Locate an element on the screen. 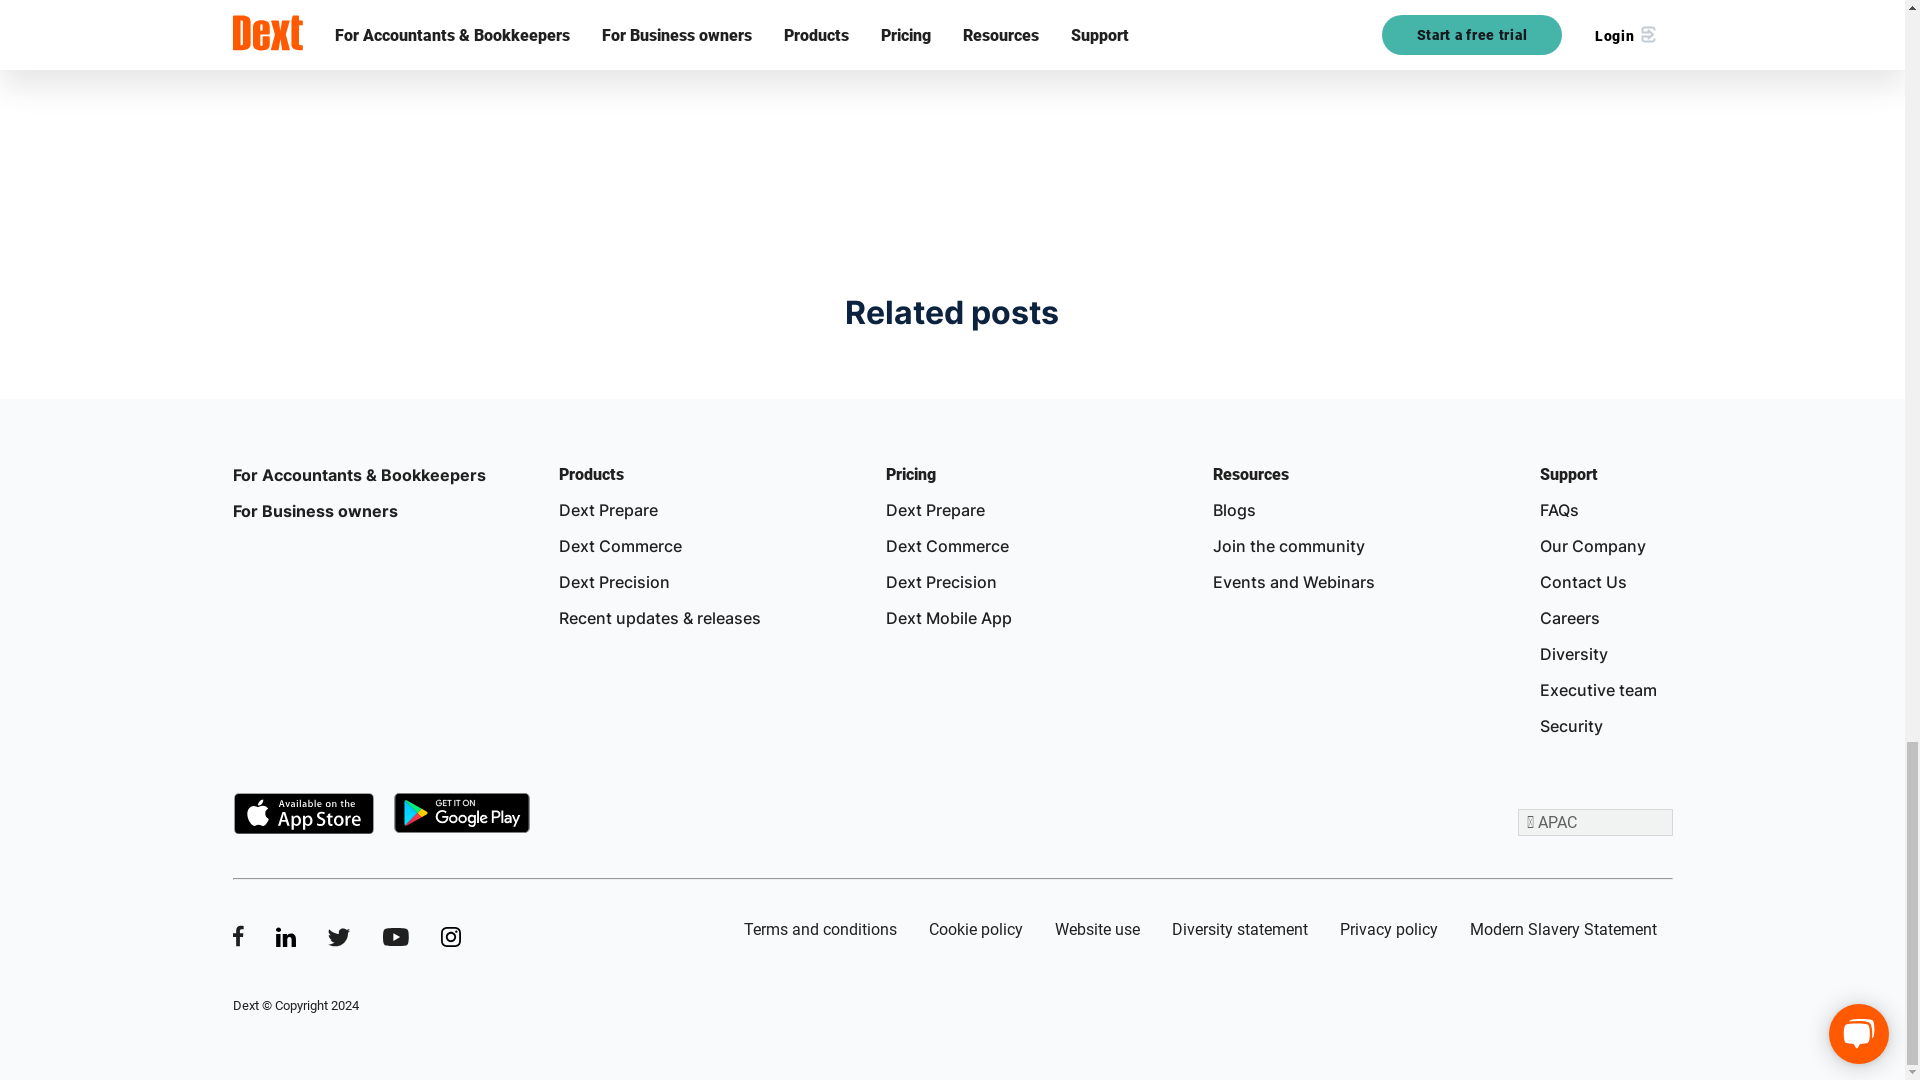  Join the community is located at coordinates (1289, 546).